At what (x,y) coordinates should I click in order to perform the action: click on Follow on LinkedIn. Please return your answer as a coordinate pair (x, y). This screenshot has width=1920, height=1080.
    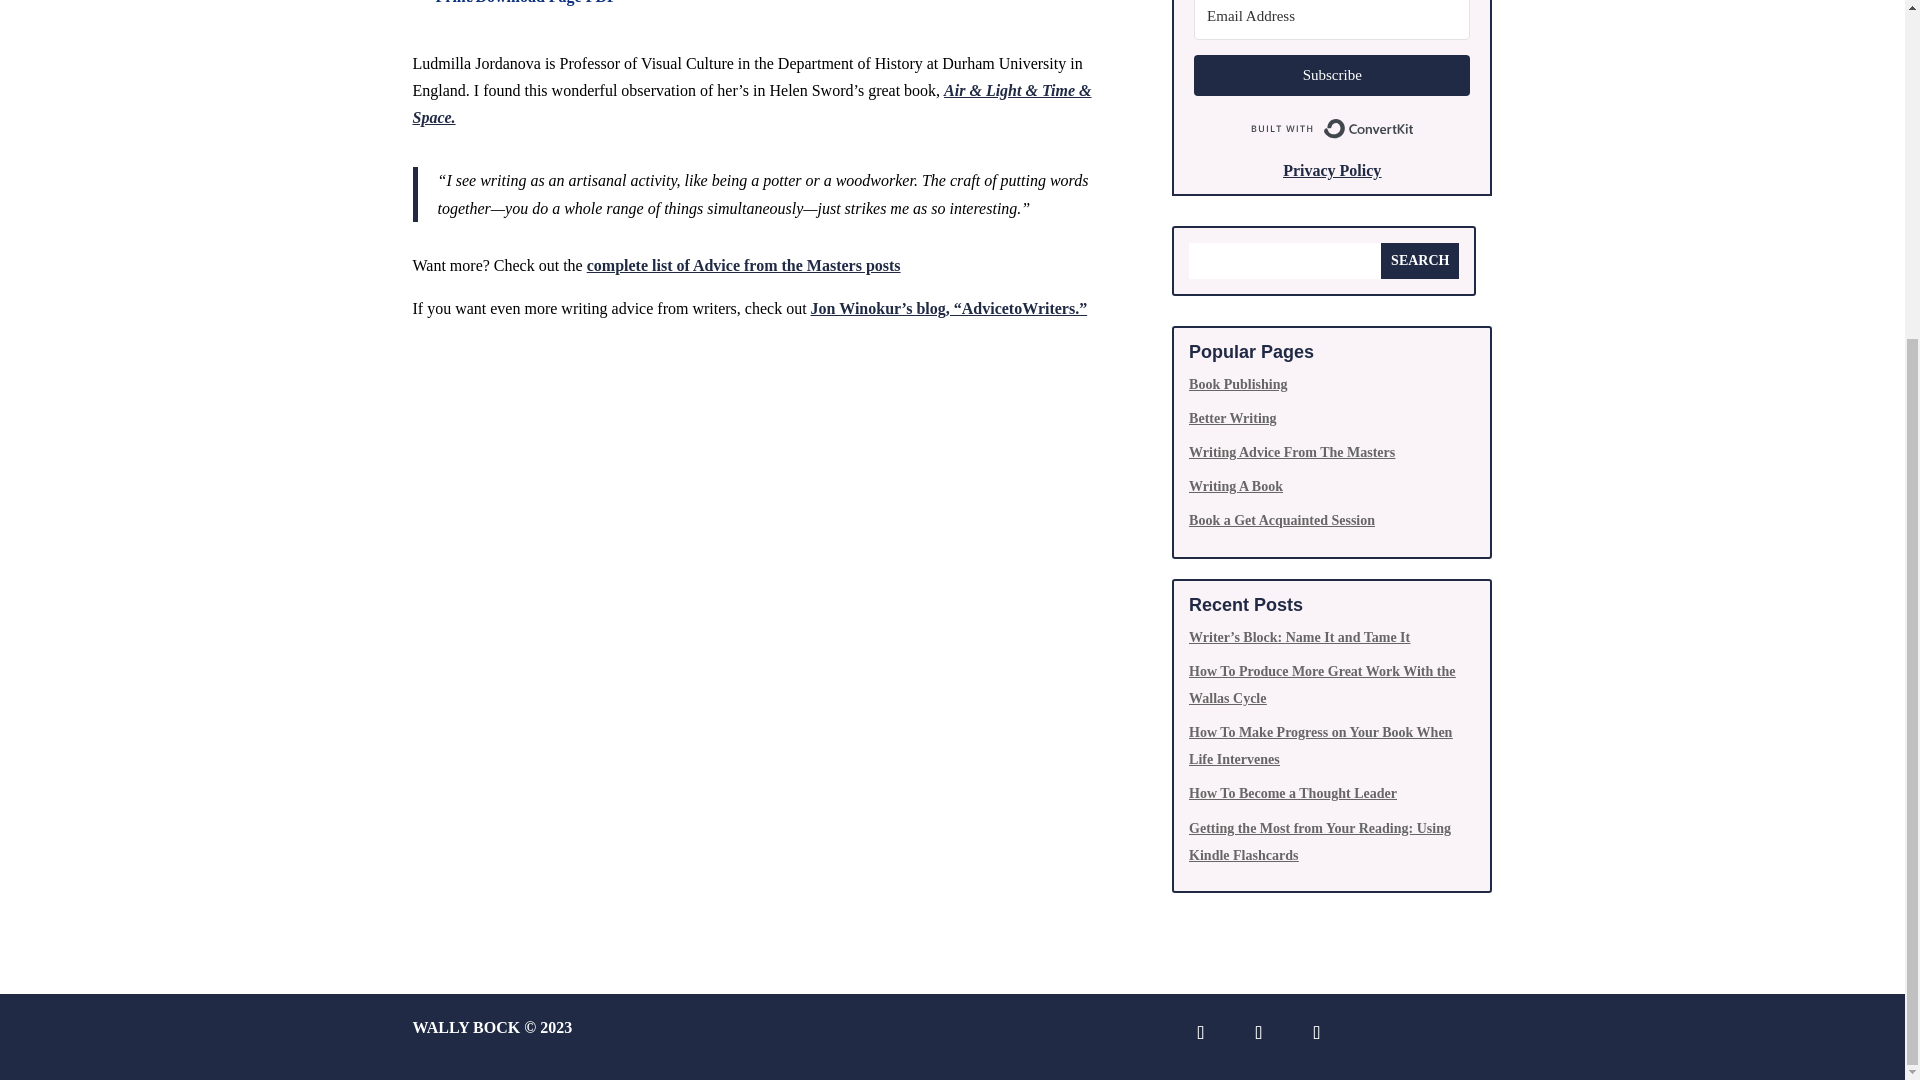
    Looking at the image, I should click on (1200, 1032).